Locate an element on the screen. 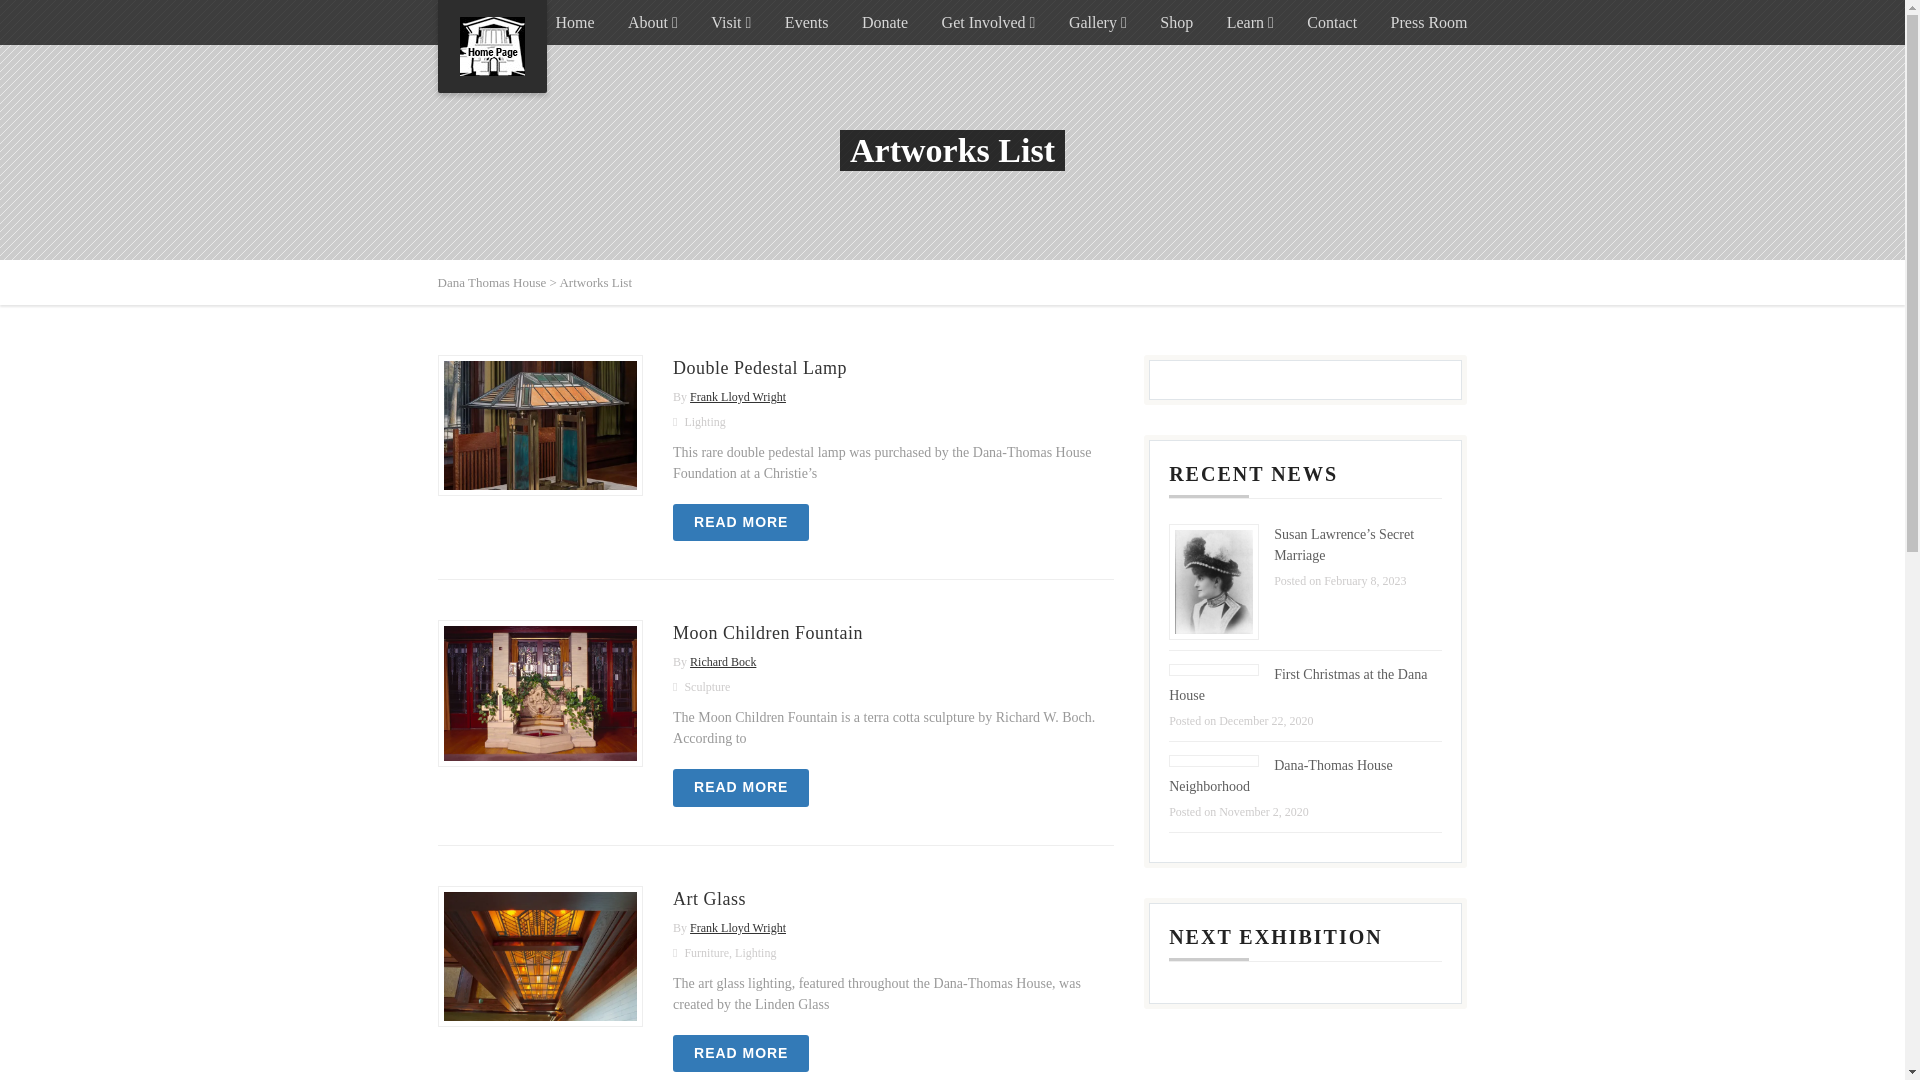  Go to Dana Thomas House. is located at coordinates (492, 282).